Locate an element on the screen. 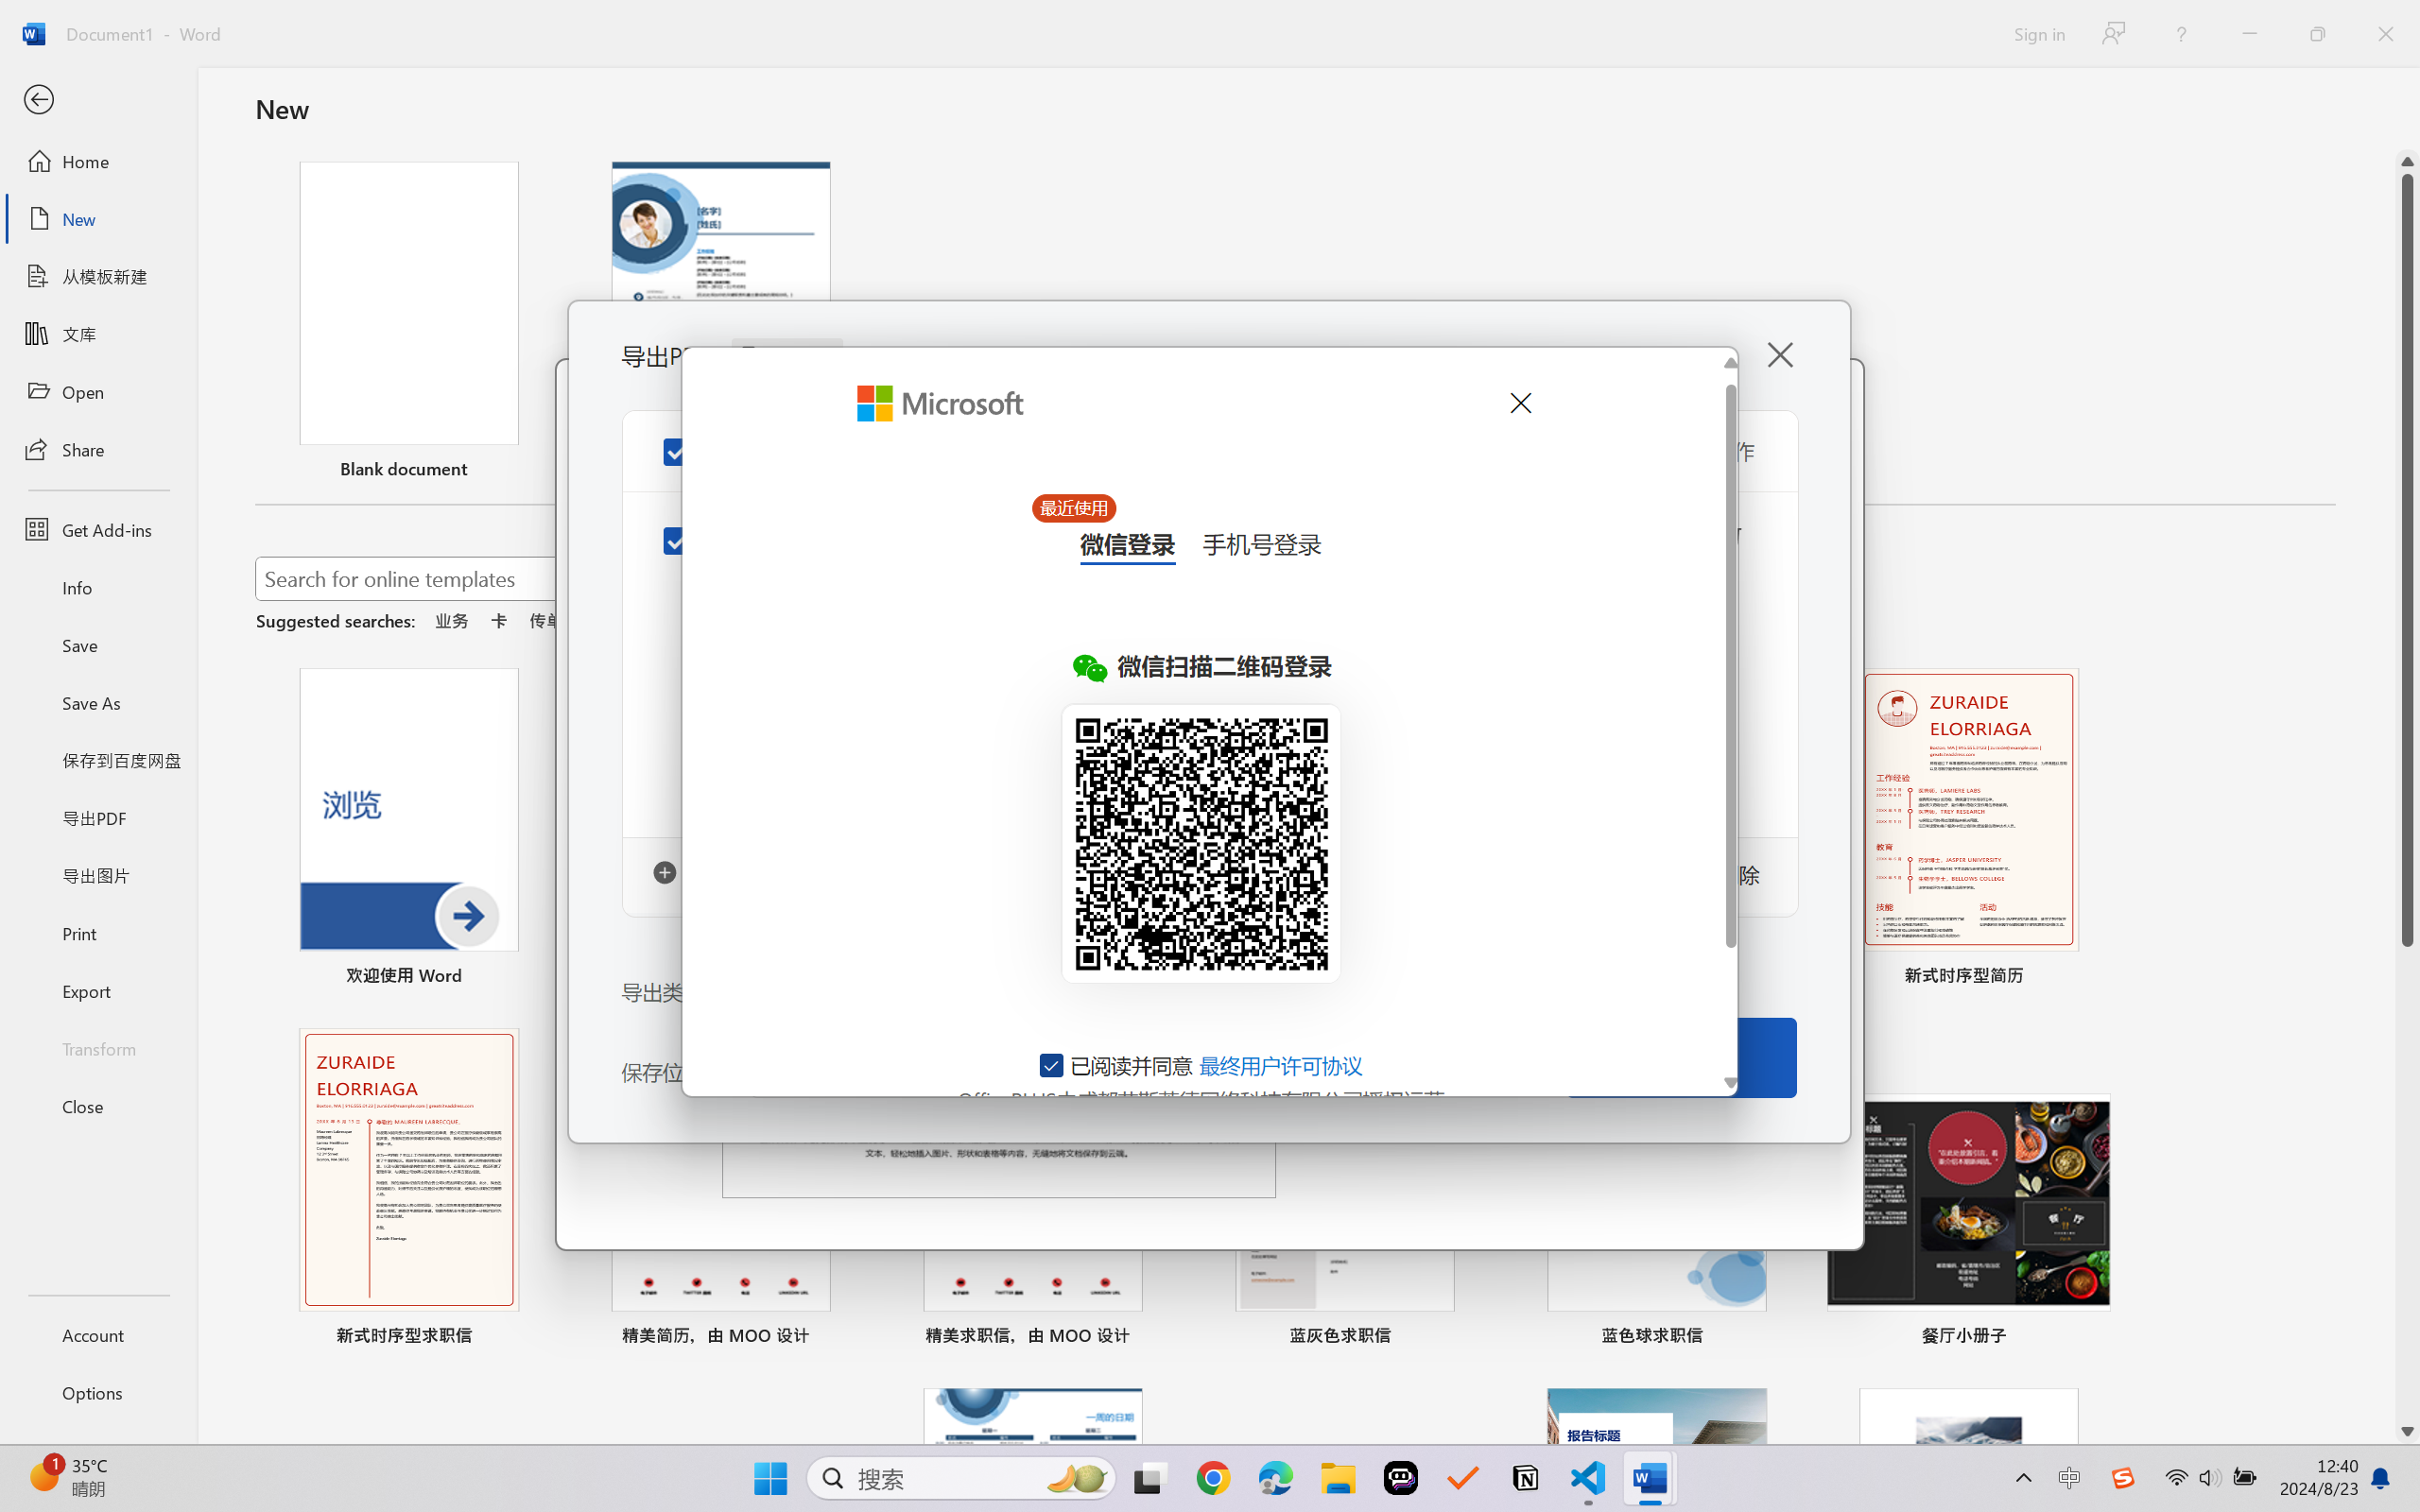 Image resolution: width=2420 pixels, height=1512 pixels. Previous Template is located at coordinates (596, 835).